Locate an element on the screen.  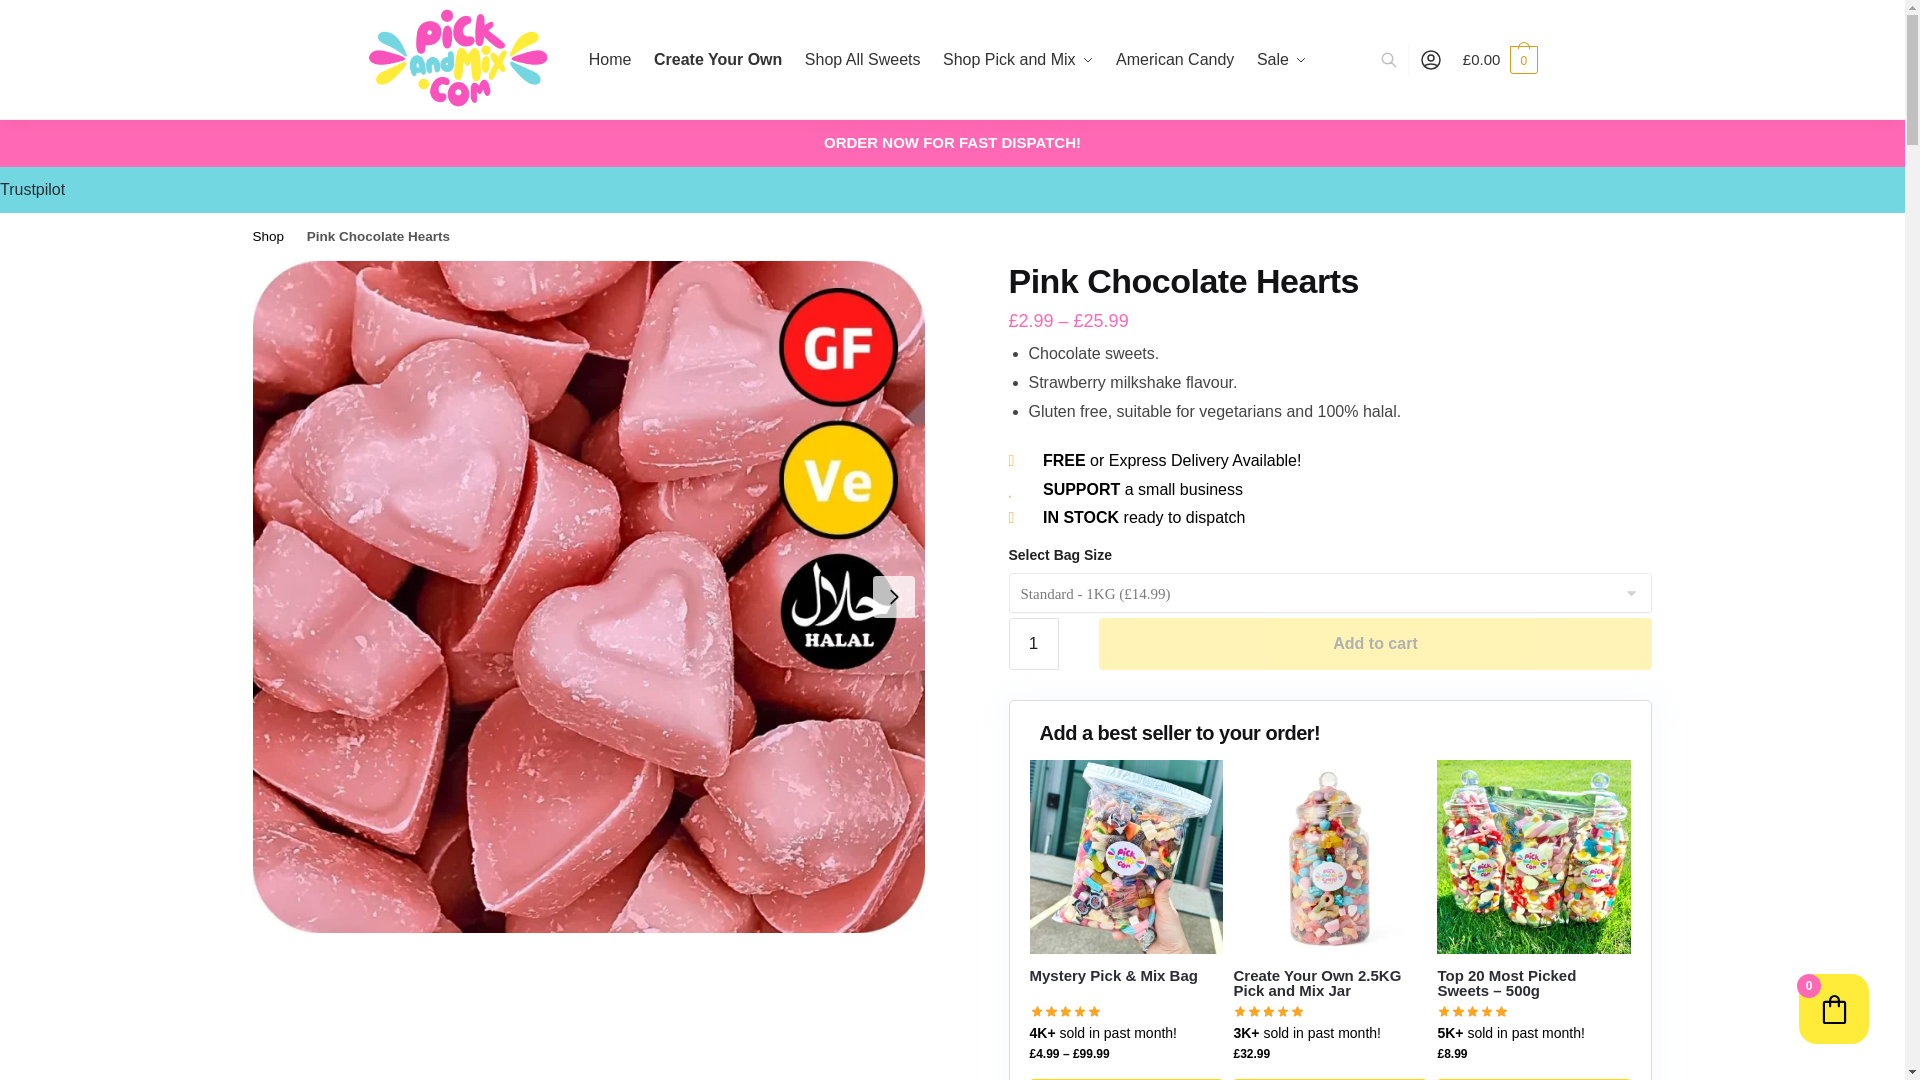
Shop All Sweets is located at coordinates (862, 60).